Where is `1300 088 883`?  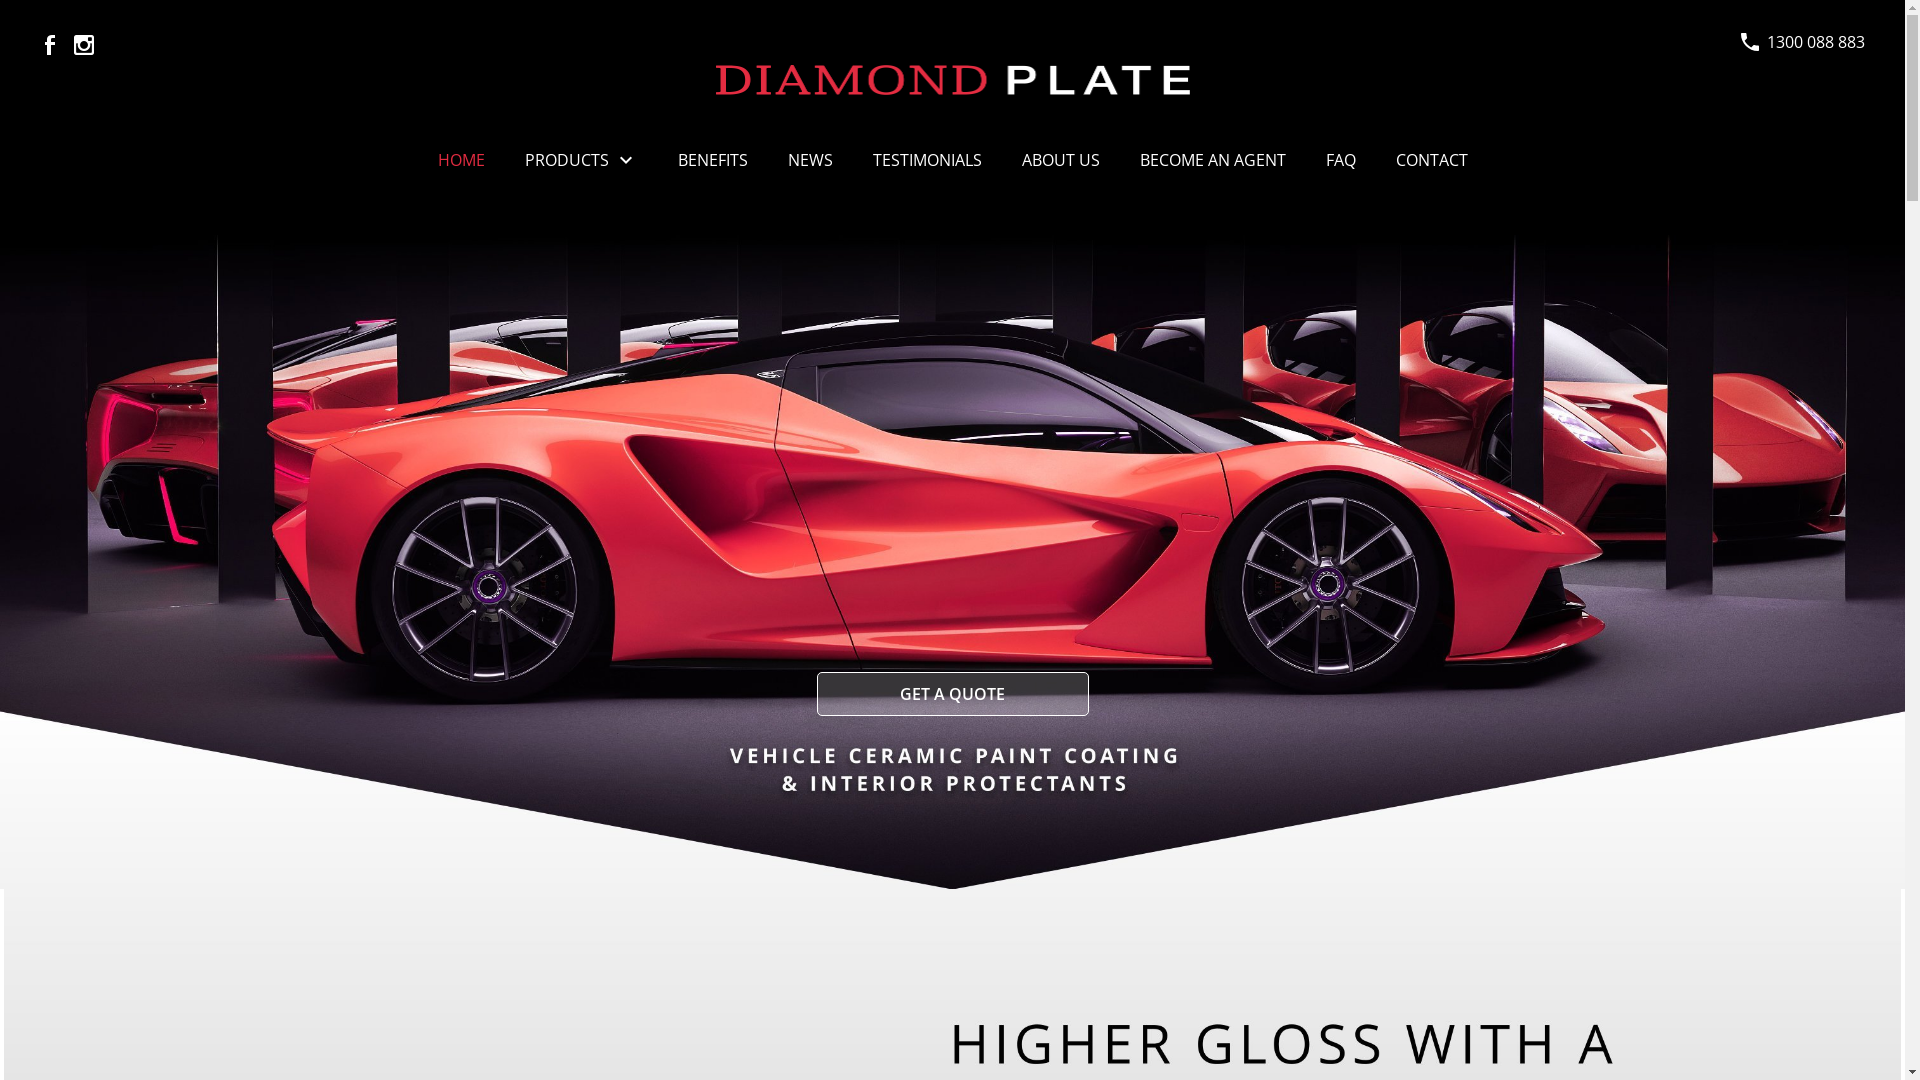
1300 088 883 is located at coordinates (1816, 42).